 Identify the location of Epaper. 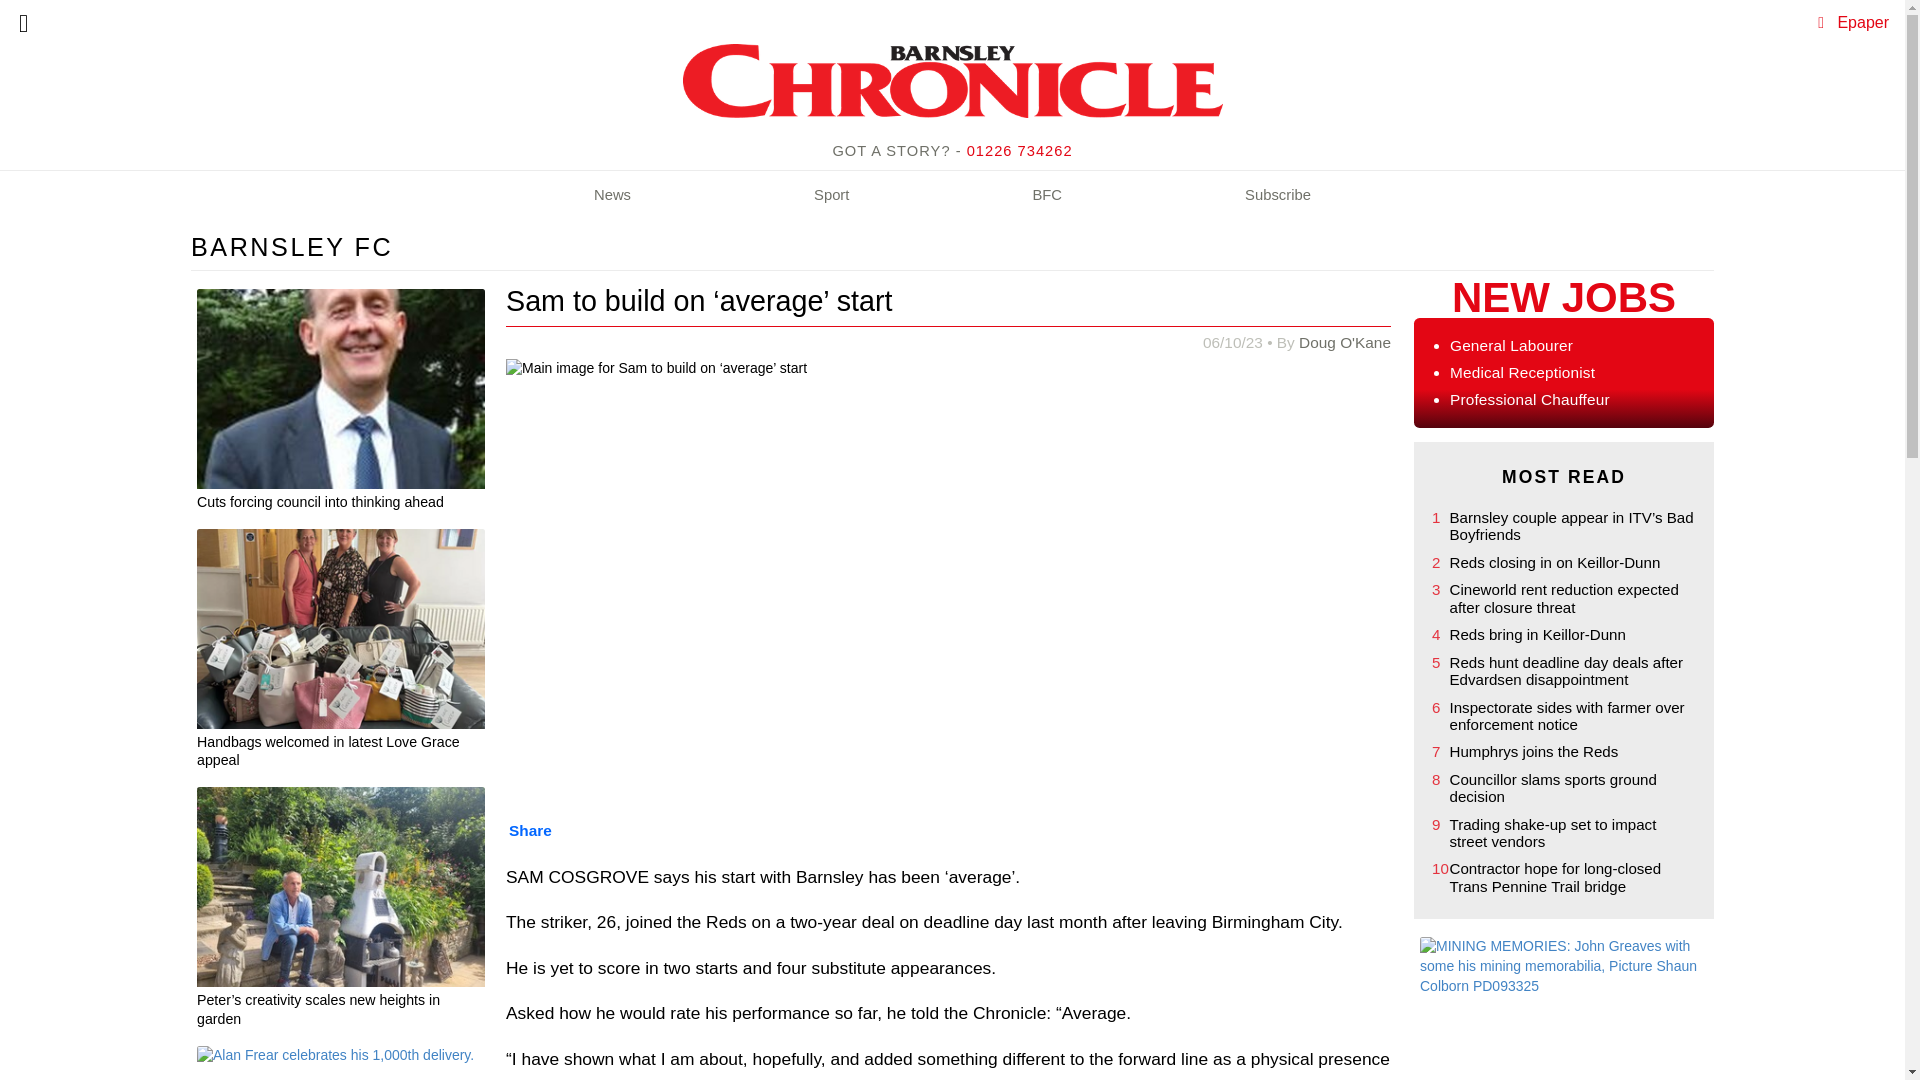
(1863, 22).